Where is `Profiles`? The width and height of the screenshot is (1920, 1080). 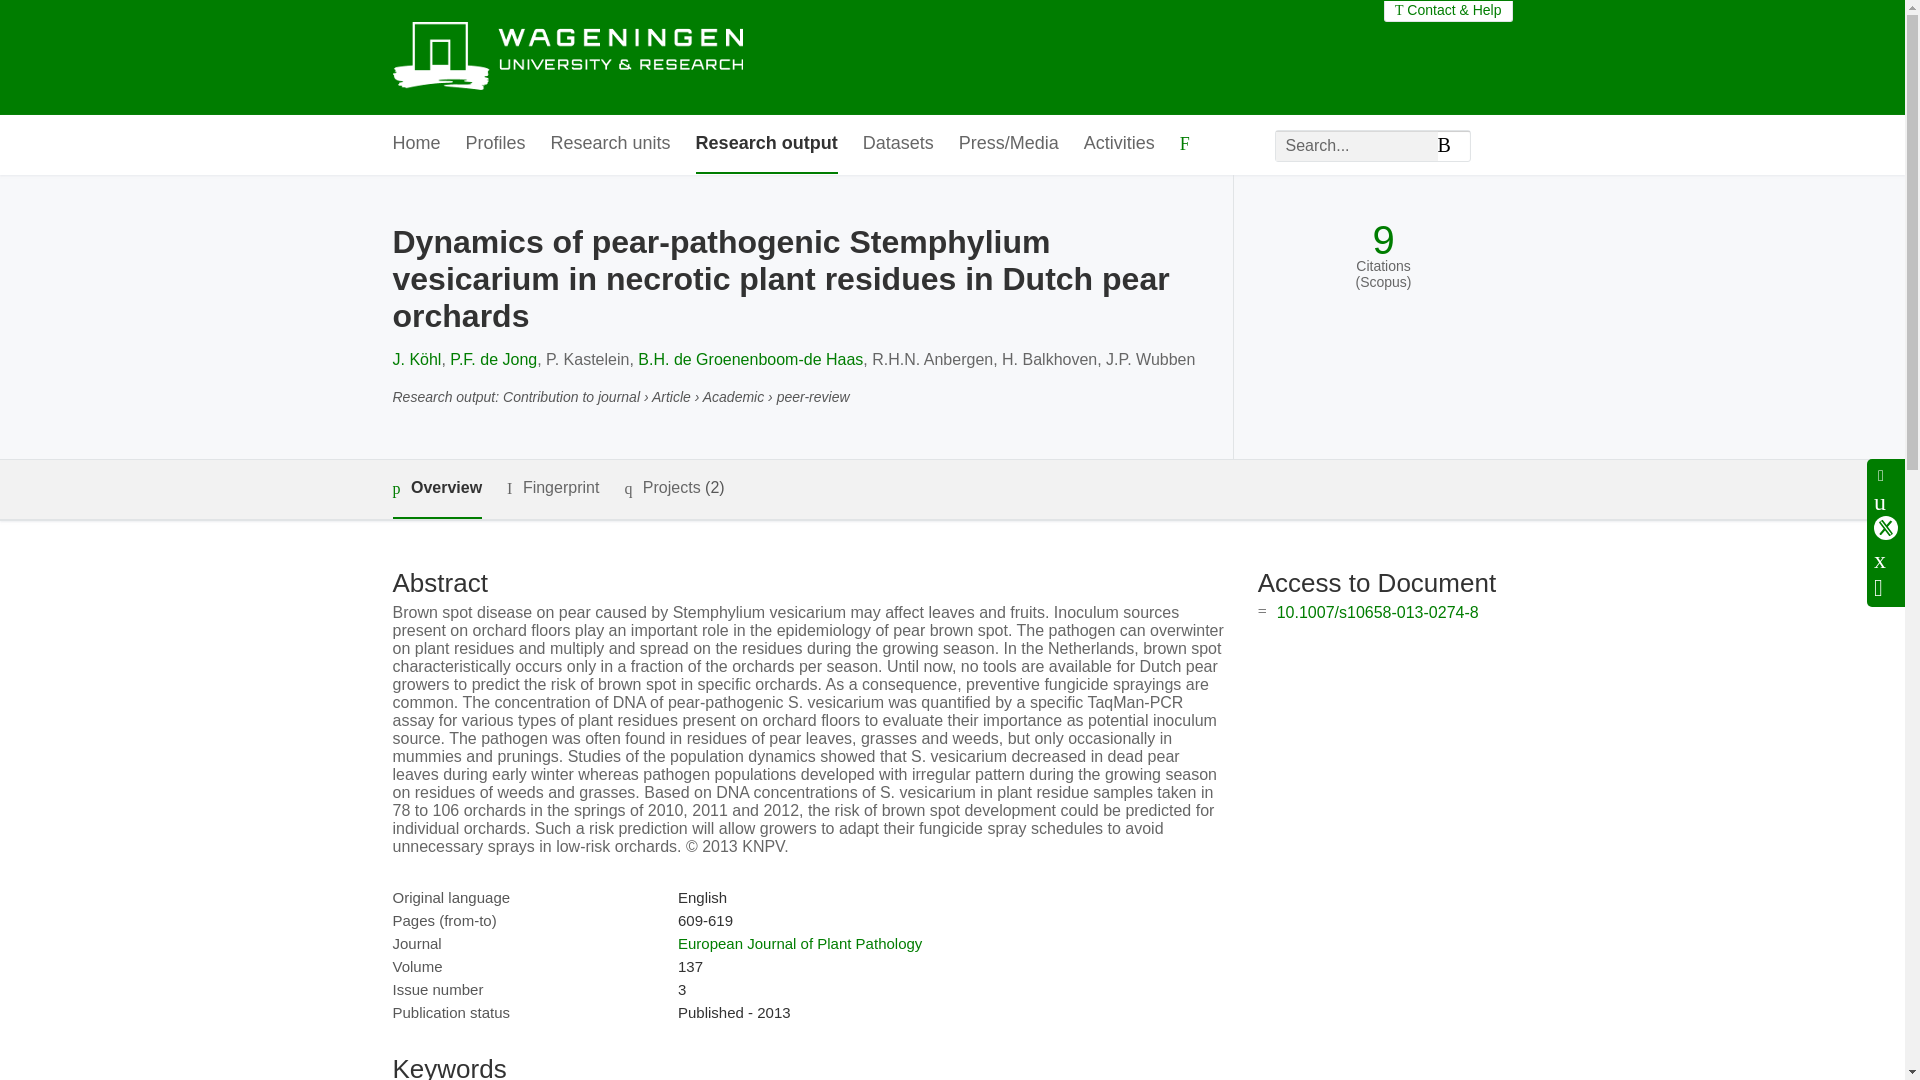
Profiles is located at coordinates (496, 144).